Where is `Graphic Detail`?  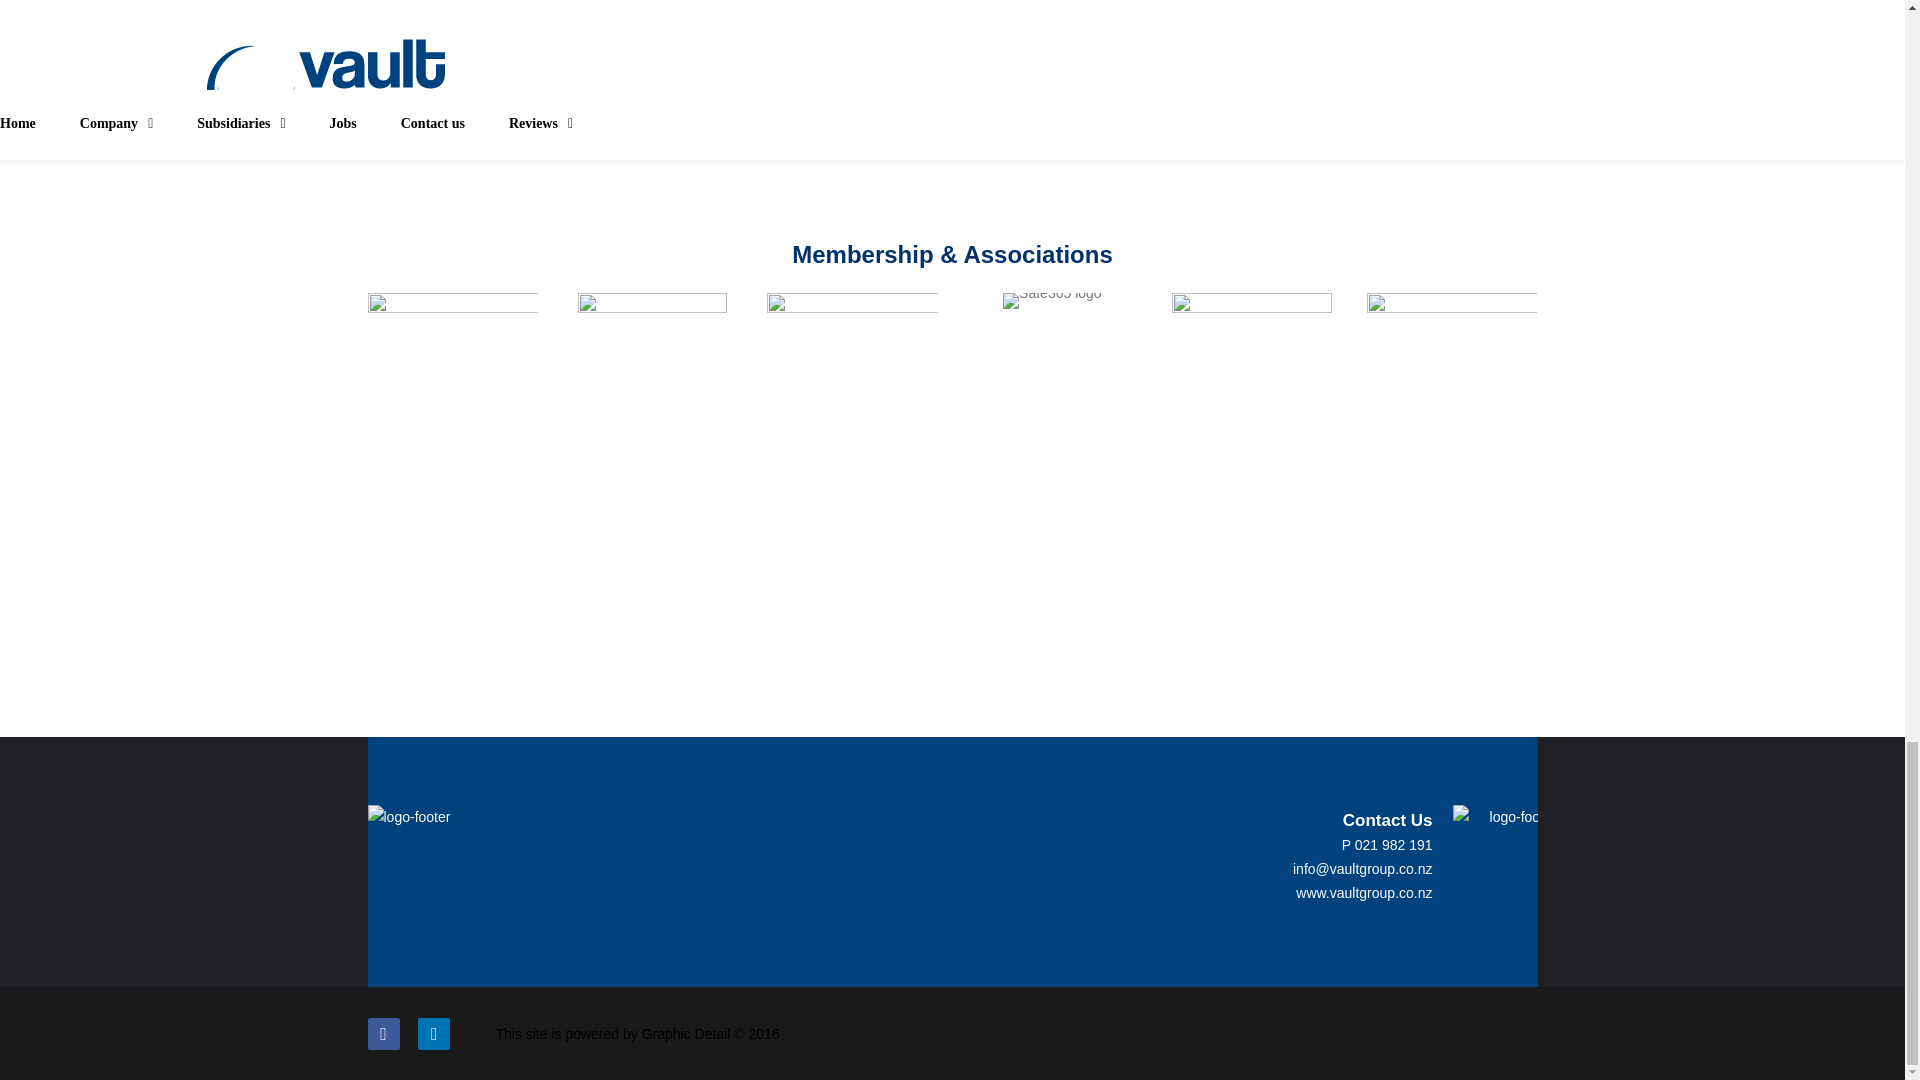 Graphic Detail is located at coordinates (686, 1034).